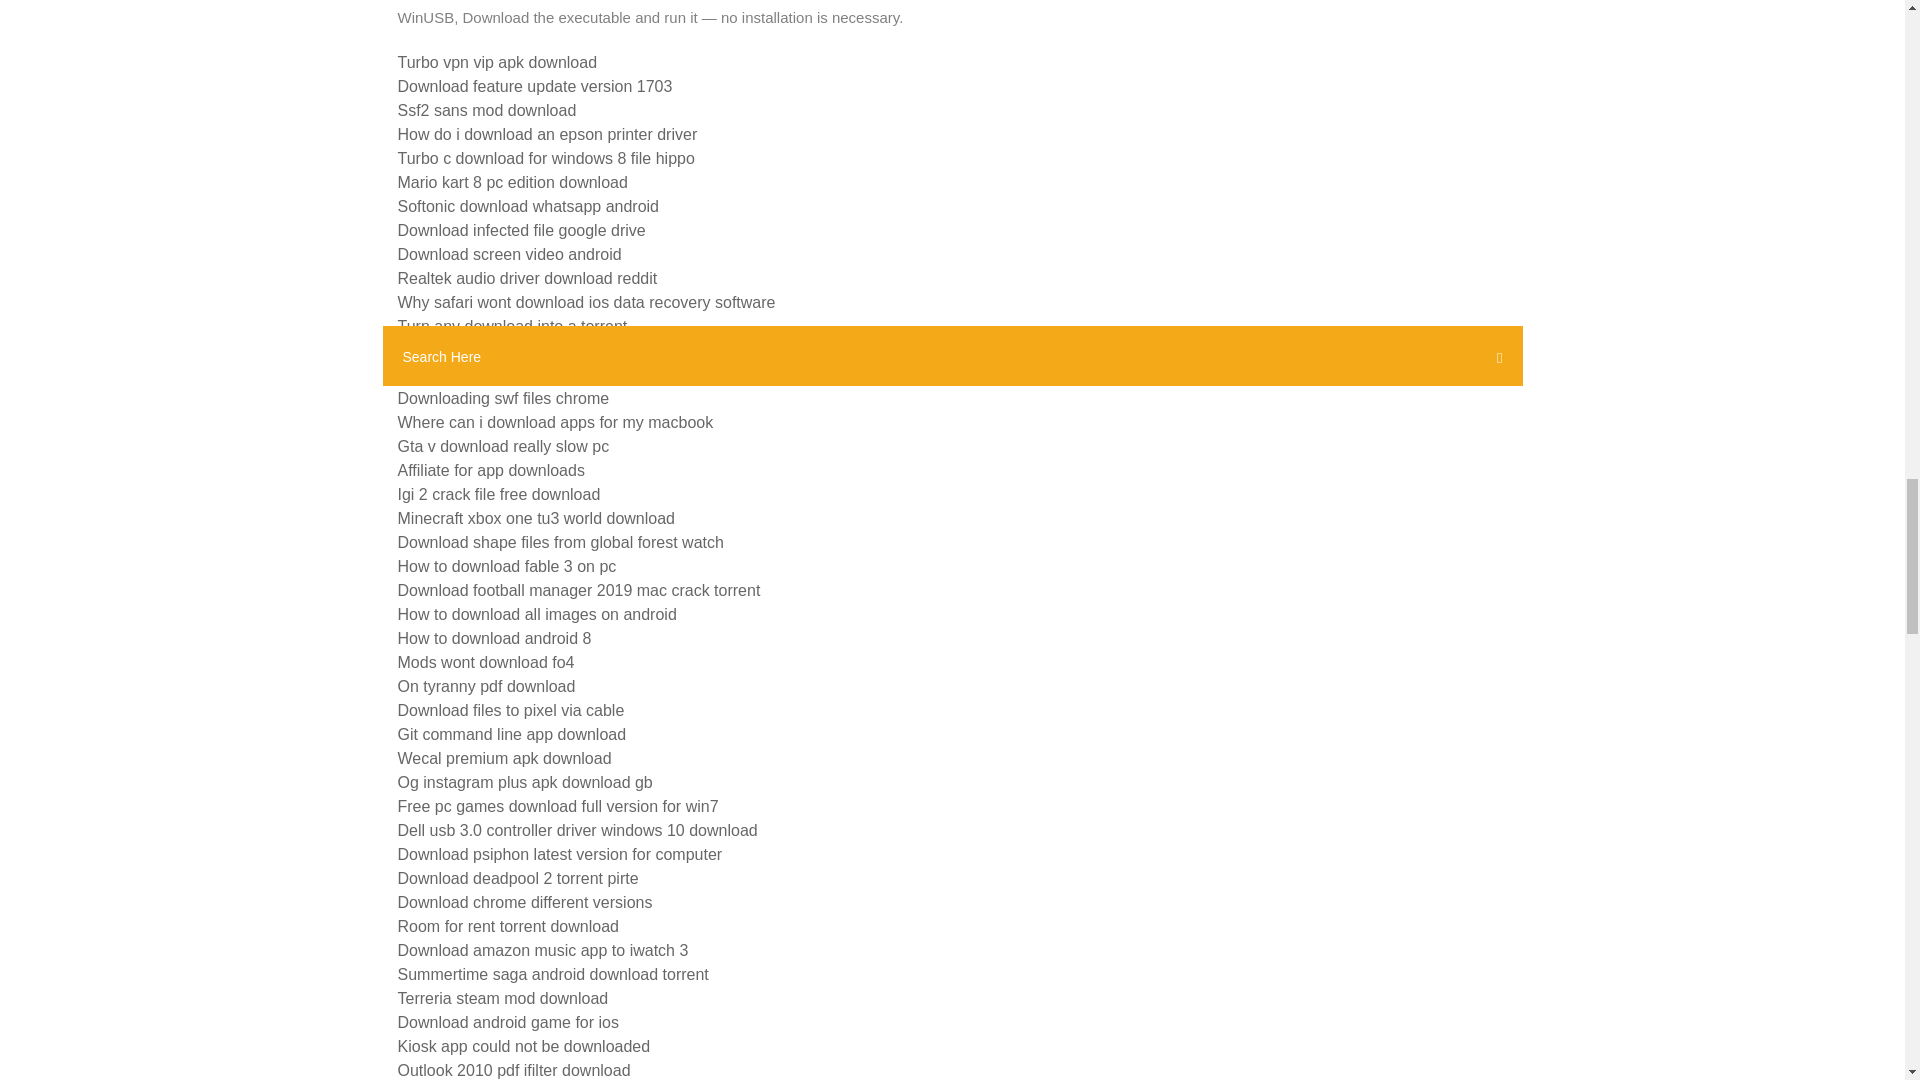  I want to click on Turn any download into a torrent, so click(512, 326).